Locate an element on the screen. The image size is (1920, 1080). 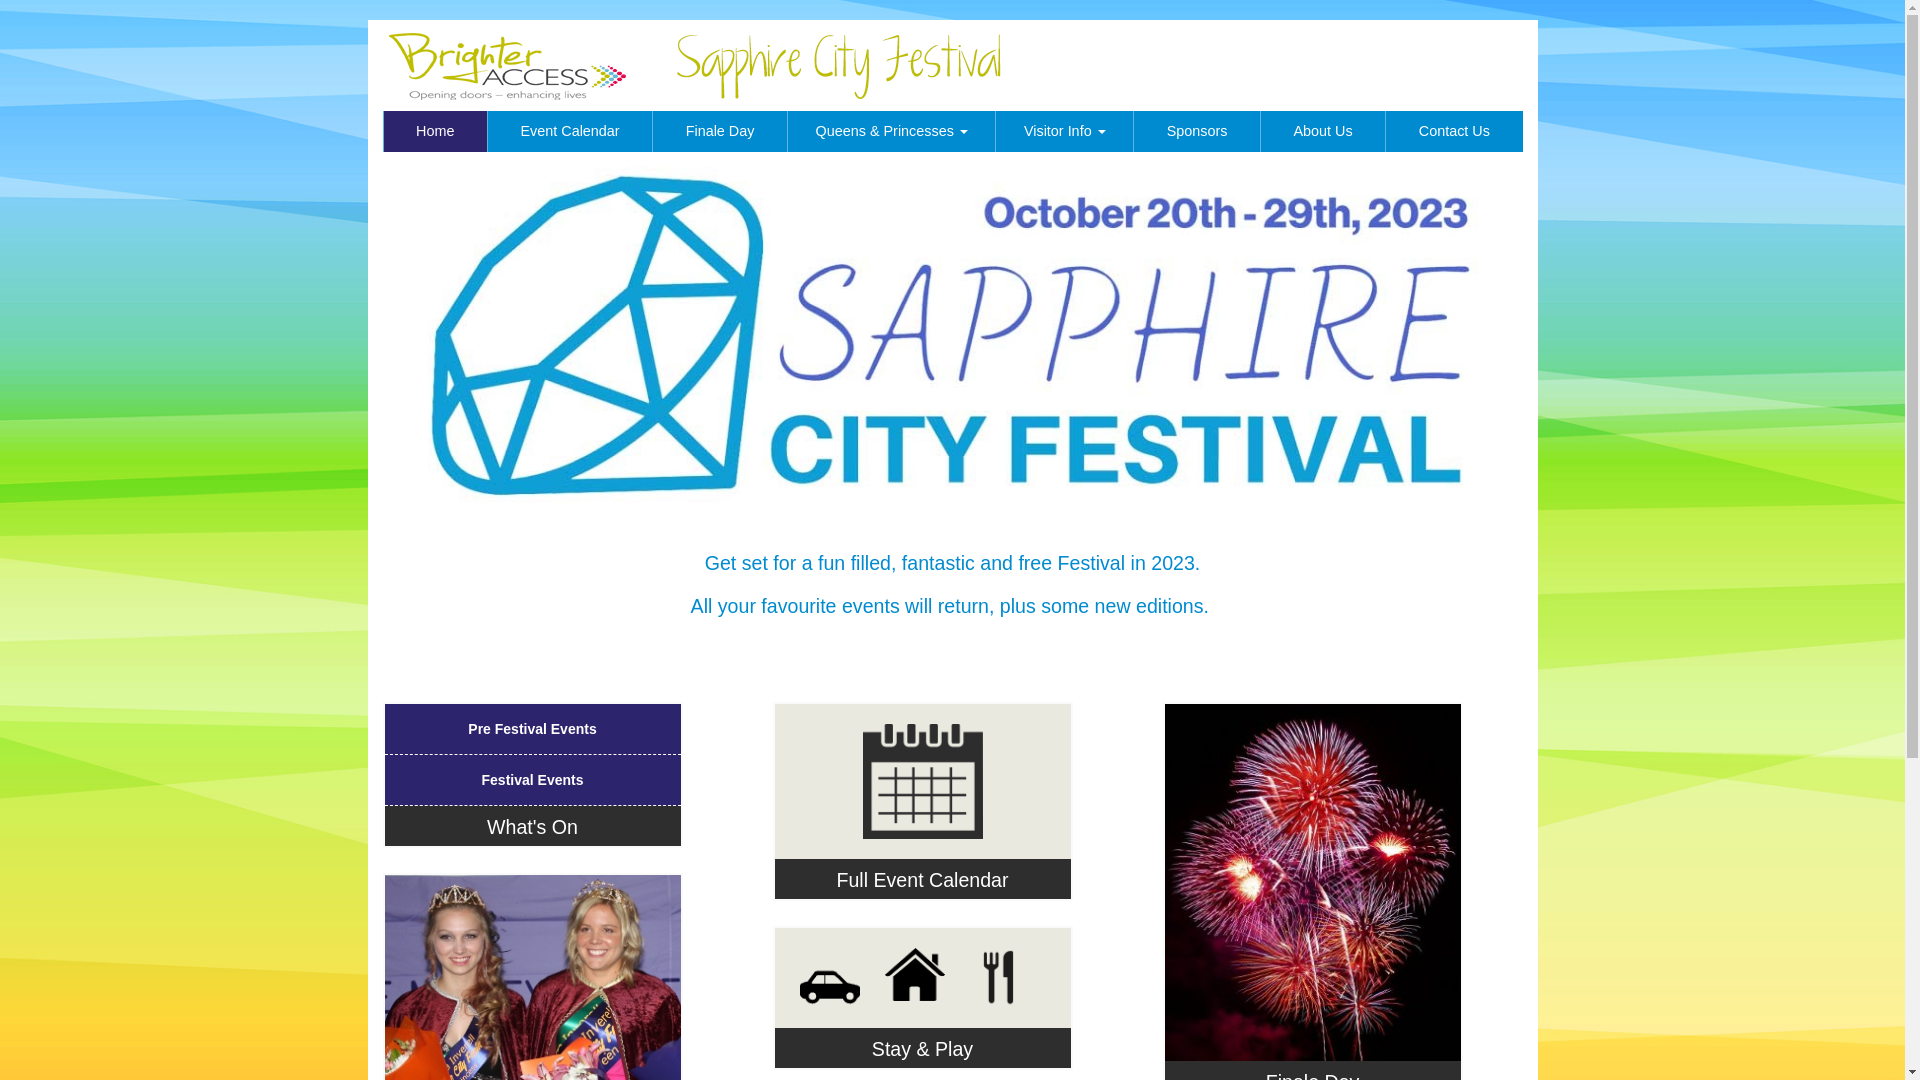
Visitor Info  is located at coordinates (1064, 132).